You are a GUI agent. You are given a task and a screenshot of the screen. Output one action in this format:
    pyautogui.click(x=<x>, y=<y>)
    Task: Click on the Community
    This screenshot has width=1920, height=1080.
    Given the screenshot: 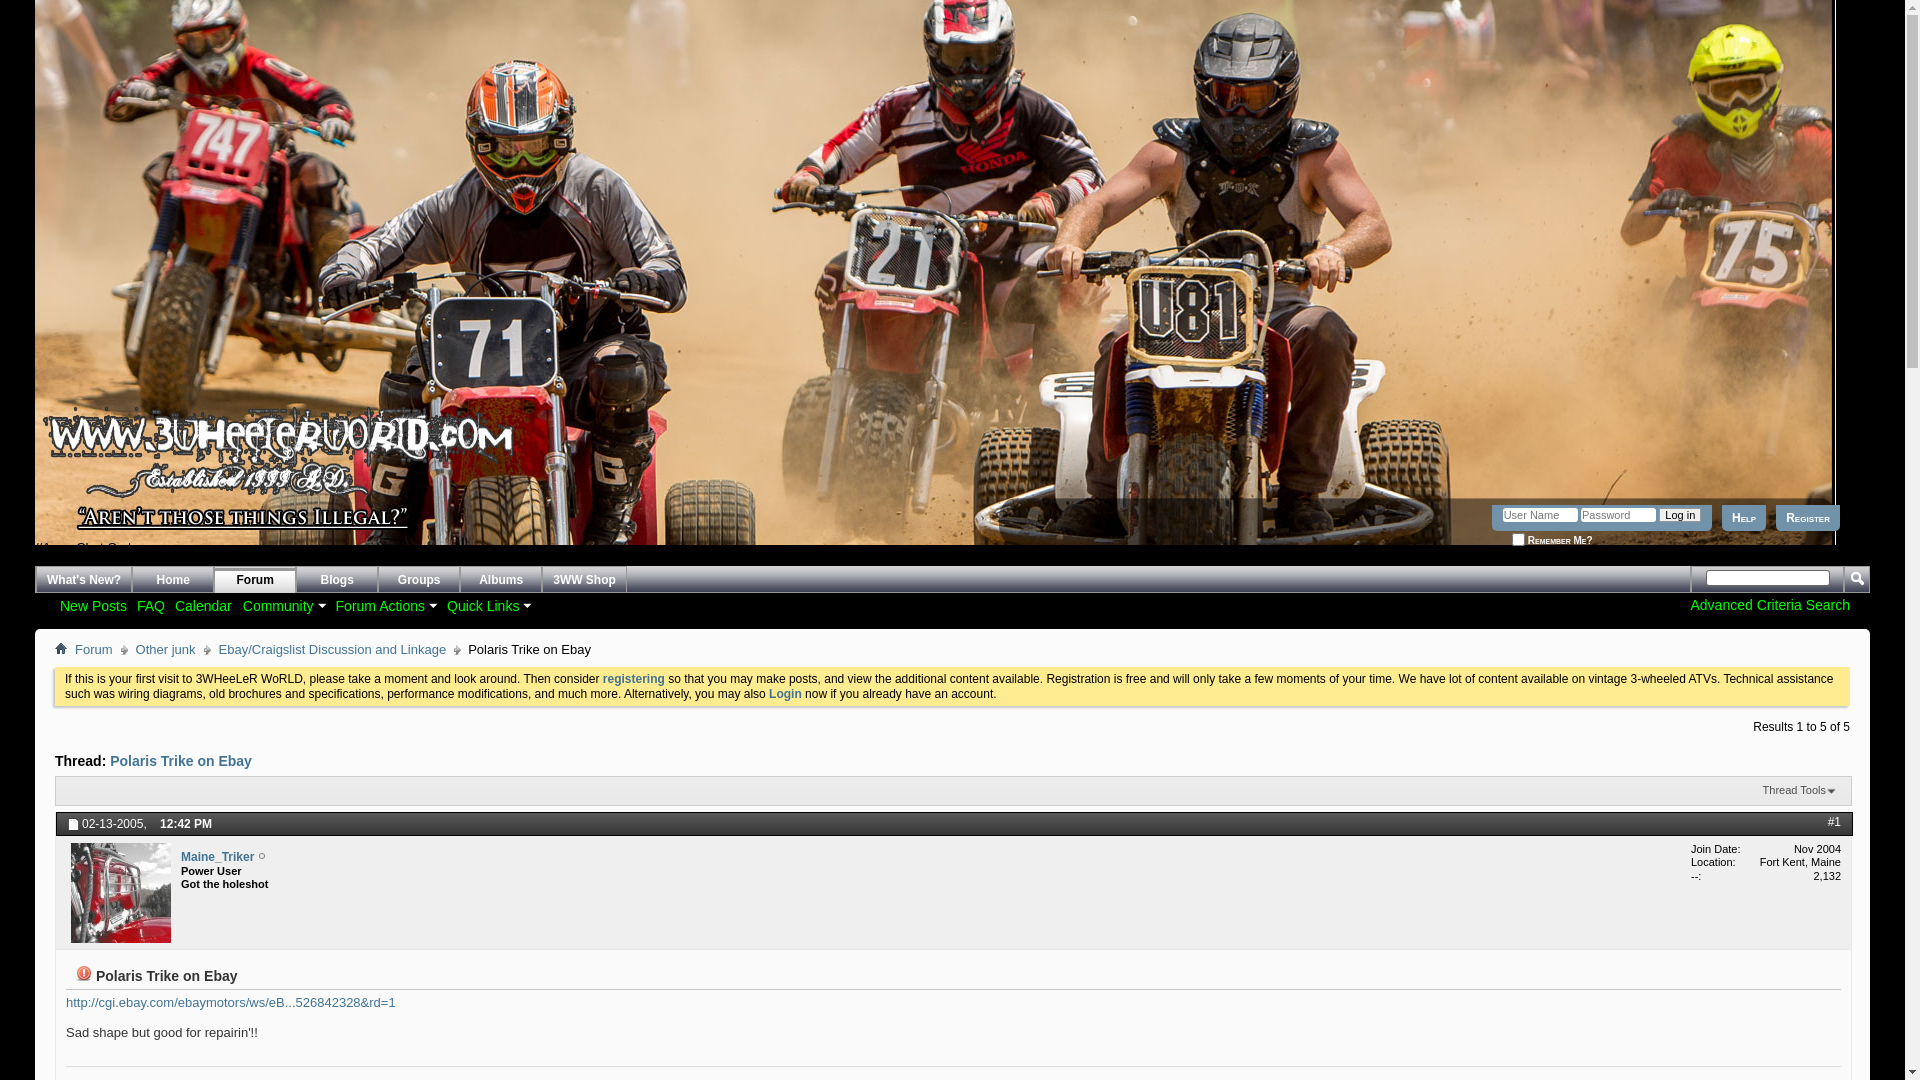 What is the action you would take?
    pyautogui.click(x=284, y=606)
    